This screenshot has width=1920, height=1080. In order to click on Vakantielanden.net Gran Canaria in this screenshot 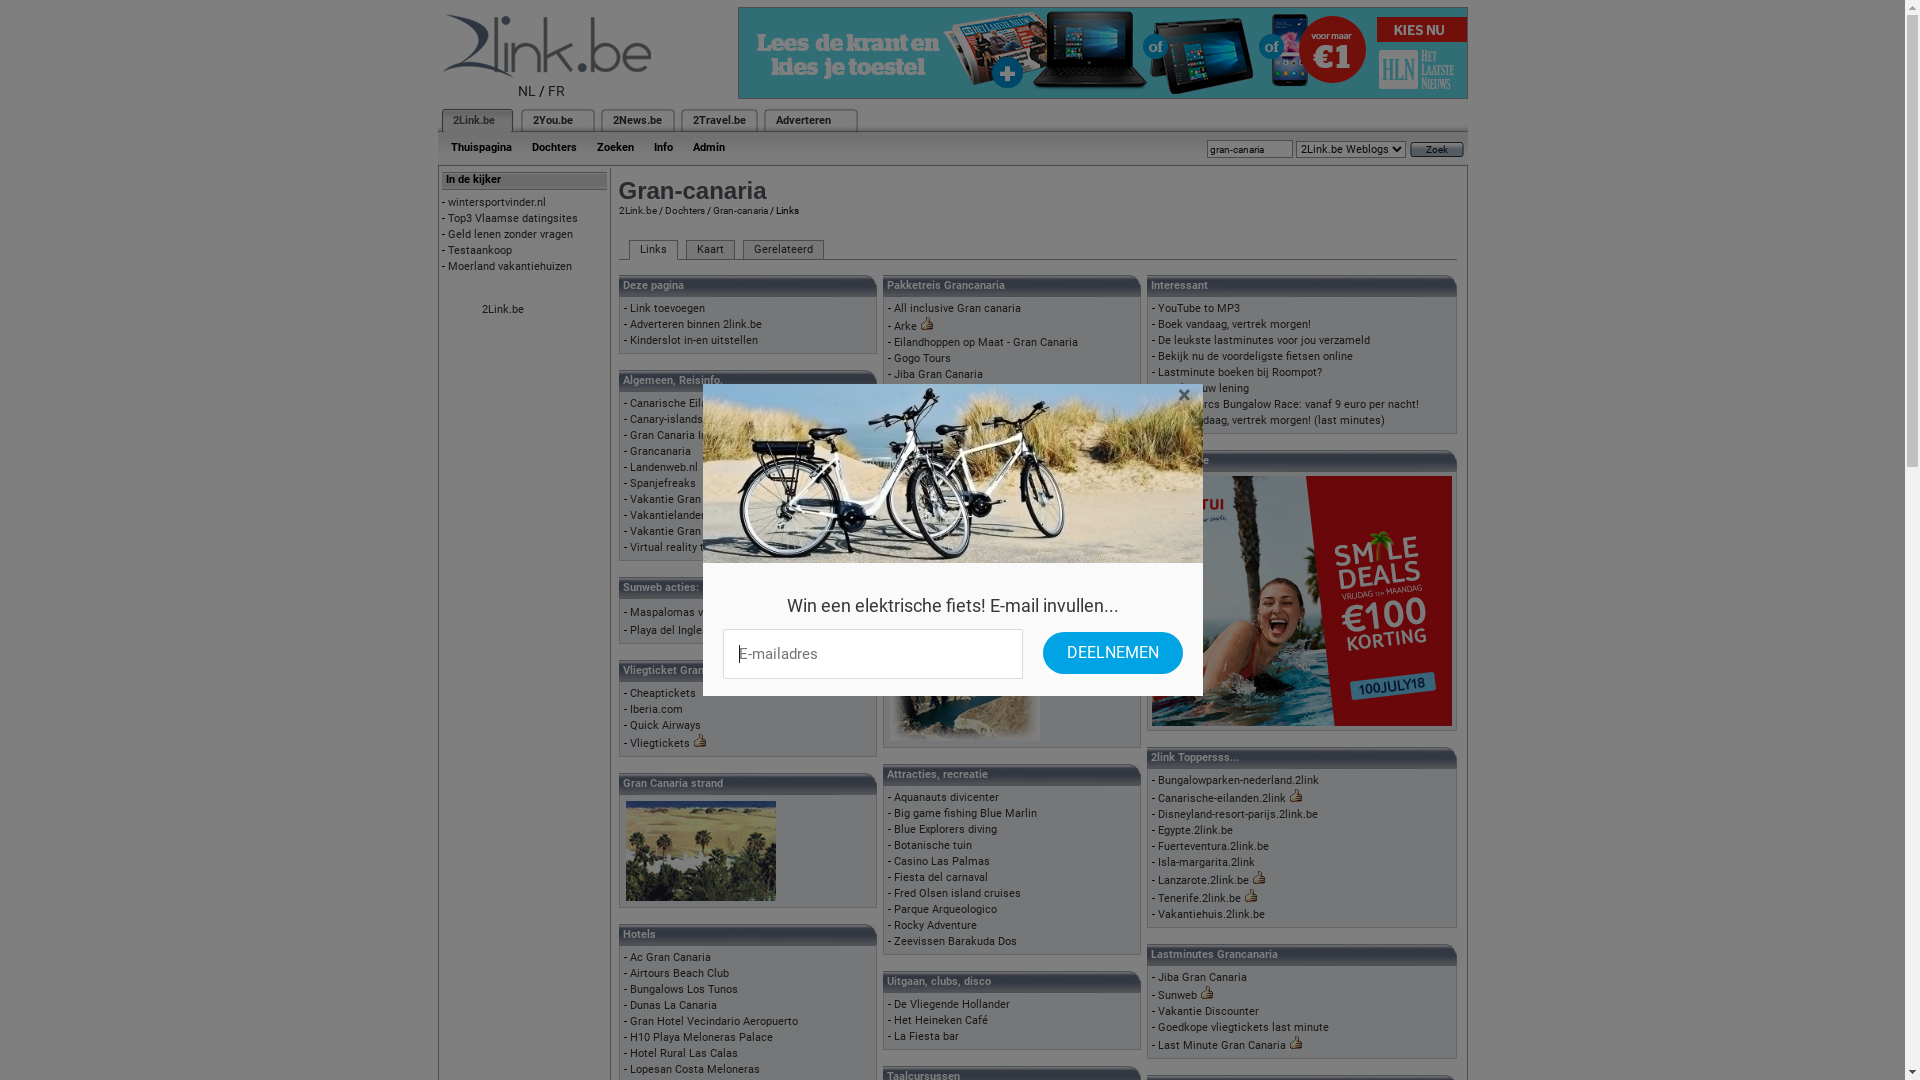, I will do `click(712, 515)`.